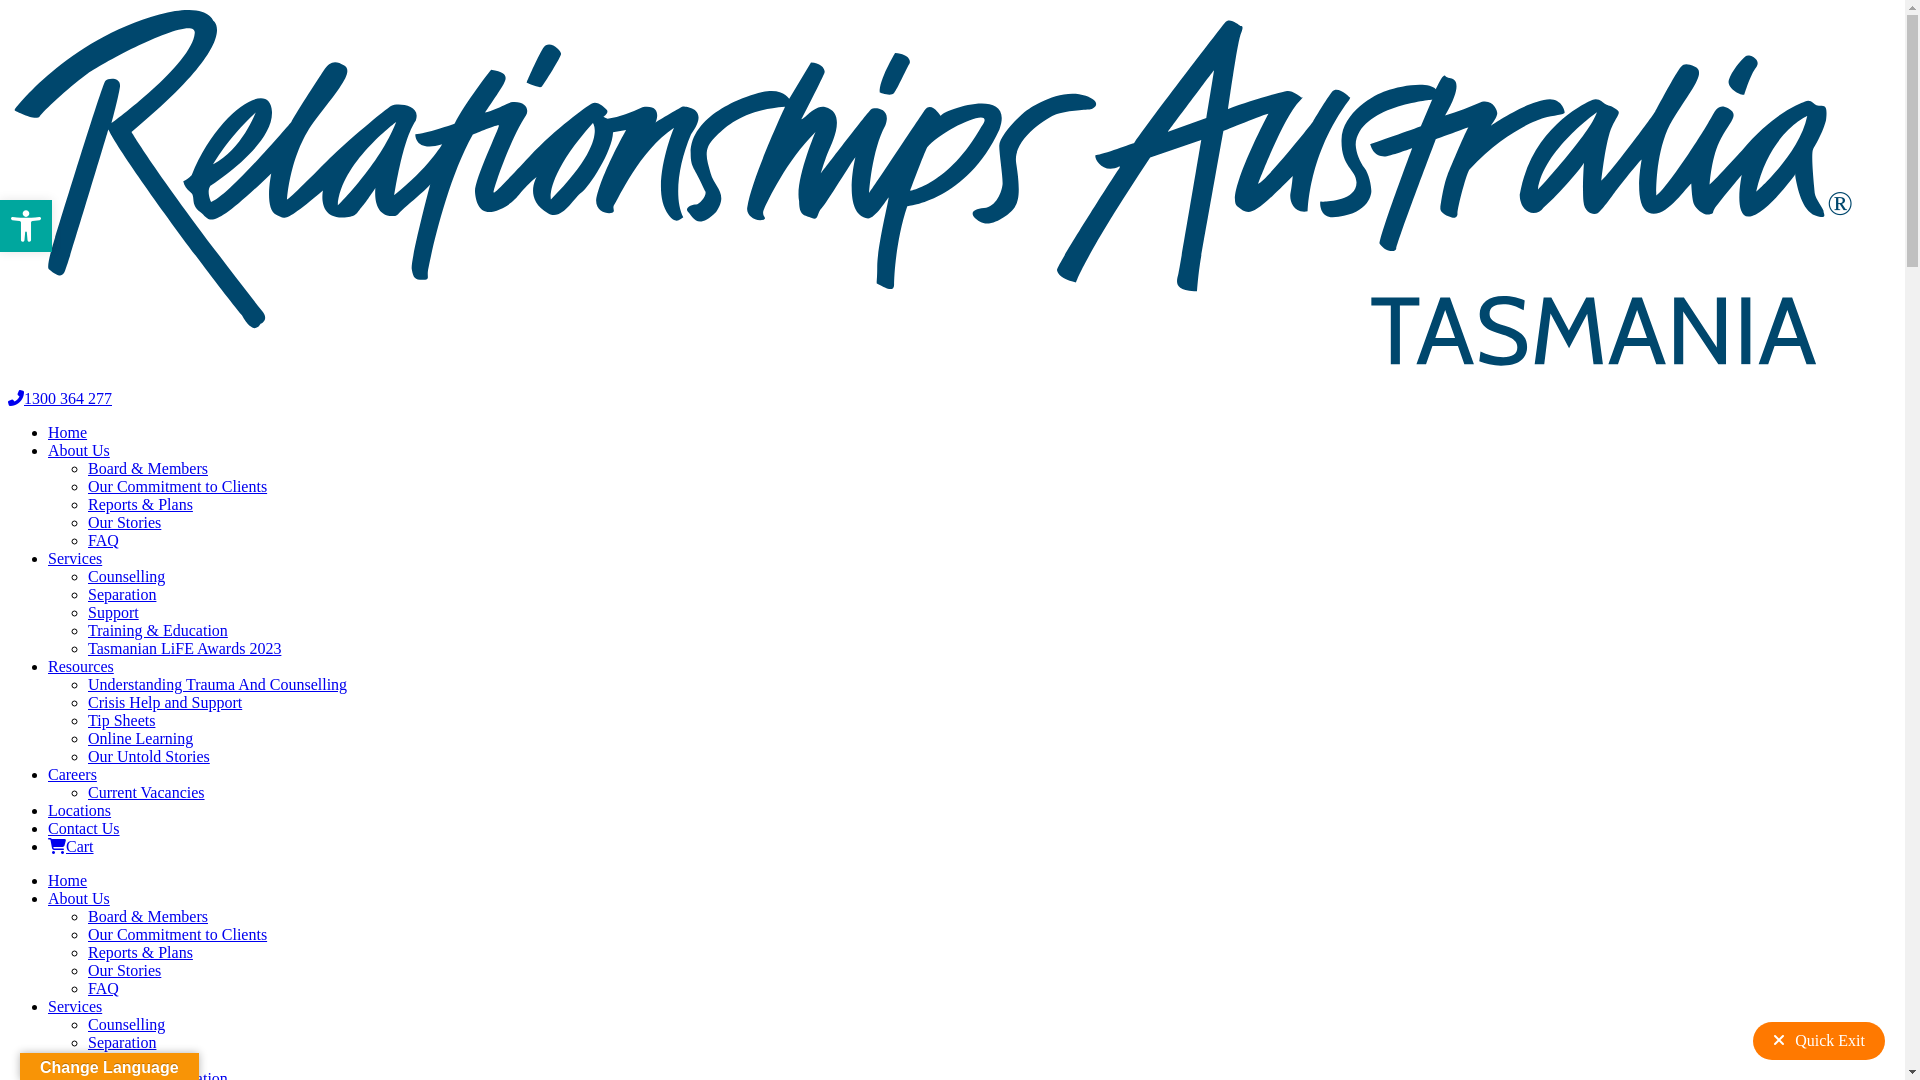  Describe the element at coordinates (124, 970) in the screenshot. I see `Our Stories` at that location.